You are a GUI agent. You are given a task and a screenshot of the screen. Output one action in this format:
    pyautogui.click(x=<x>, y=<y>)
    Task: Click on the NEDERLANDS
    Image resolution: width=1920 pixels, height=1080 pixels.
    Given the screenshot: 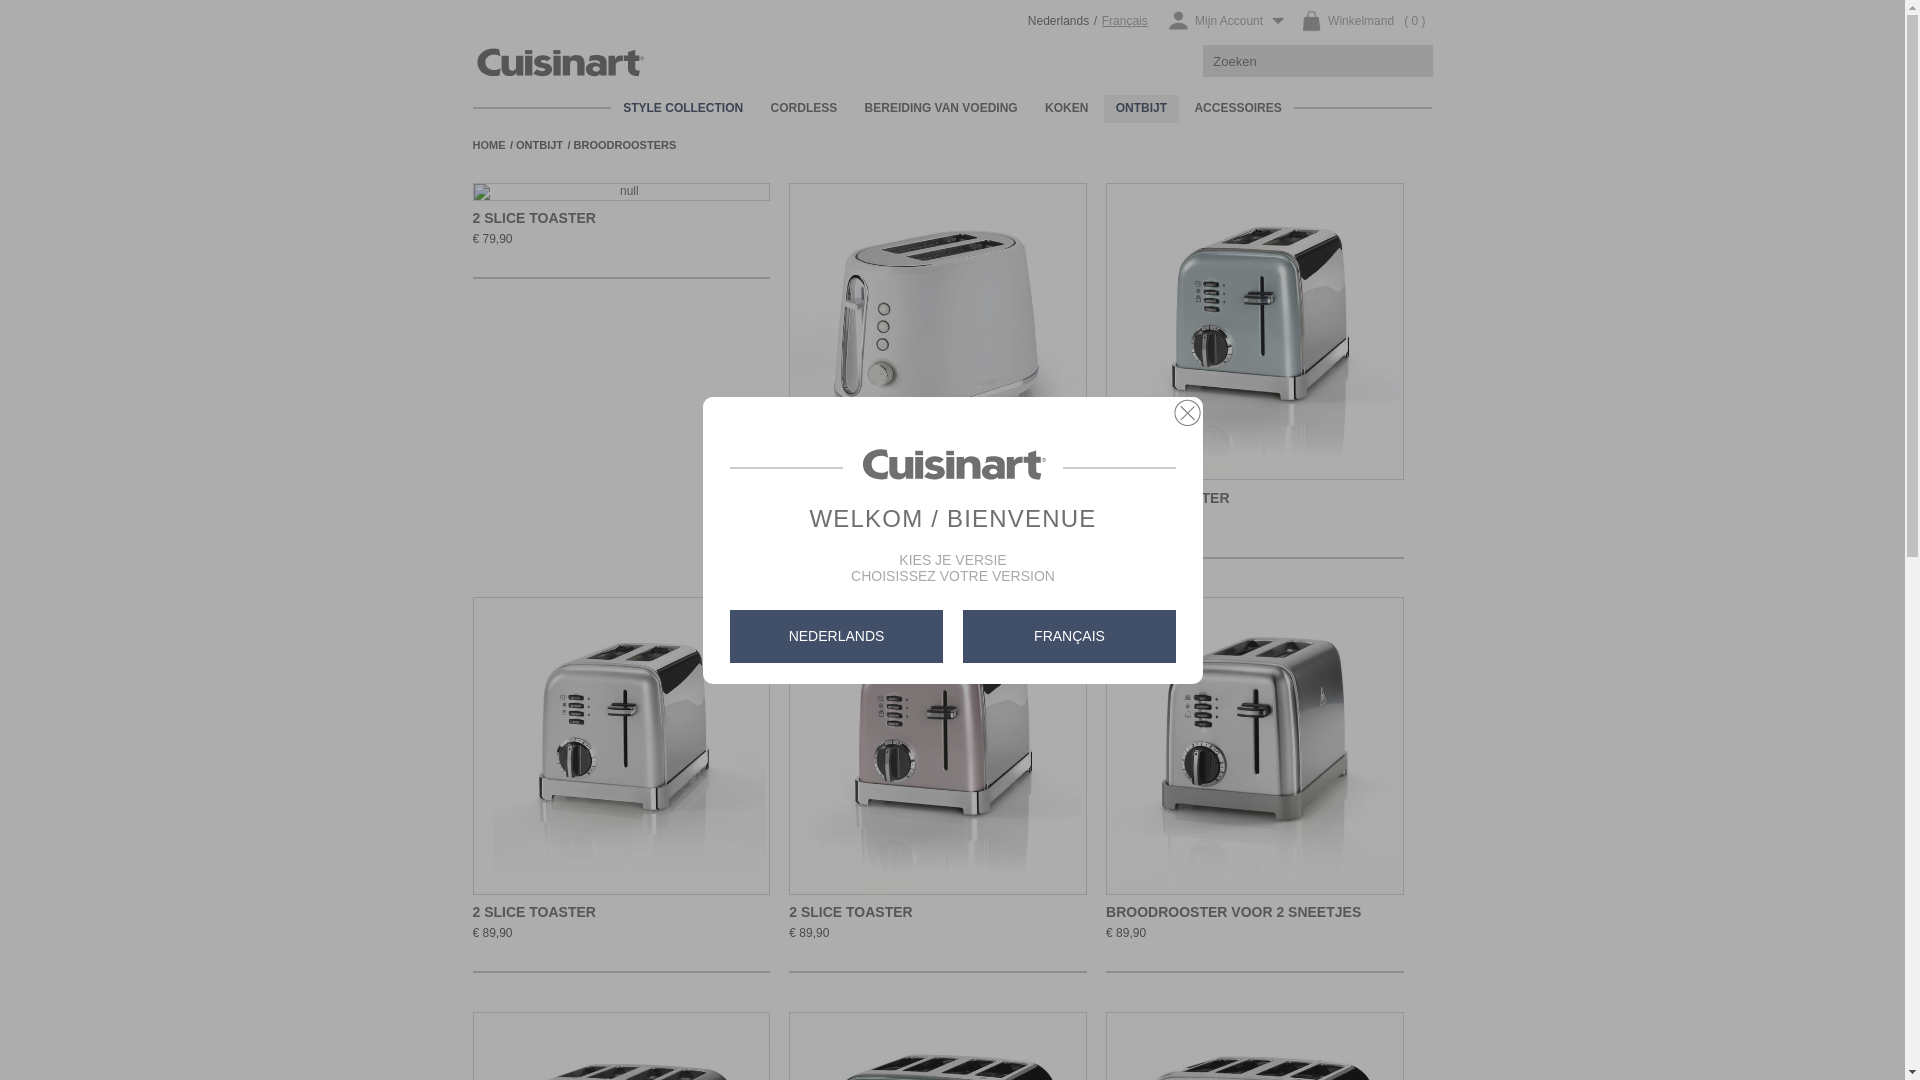 What is the action you would take?
    pyautogui.click(x=836, y=636)
    